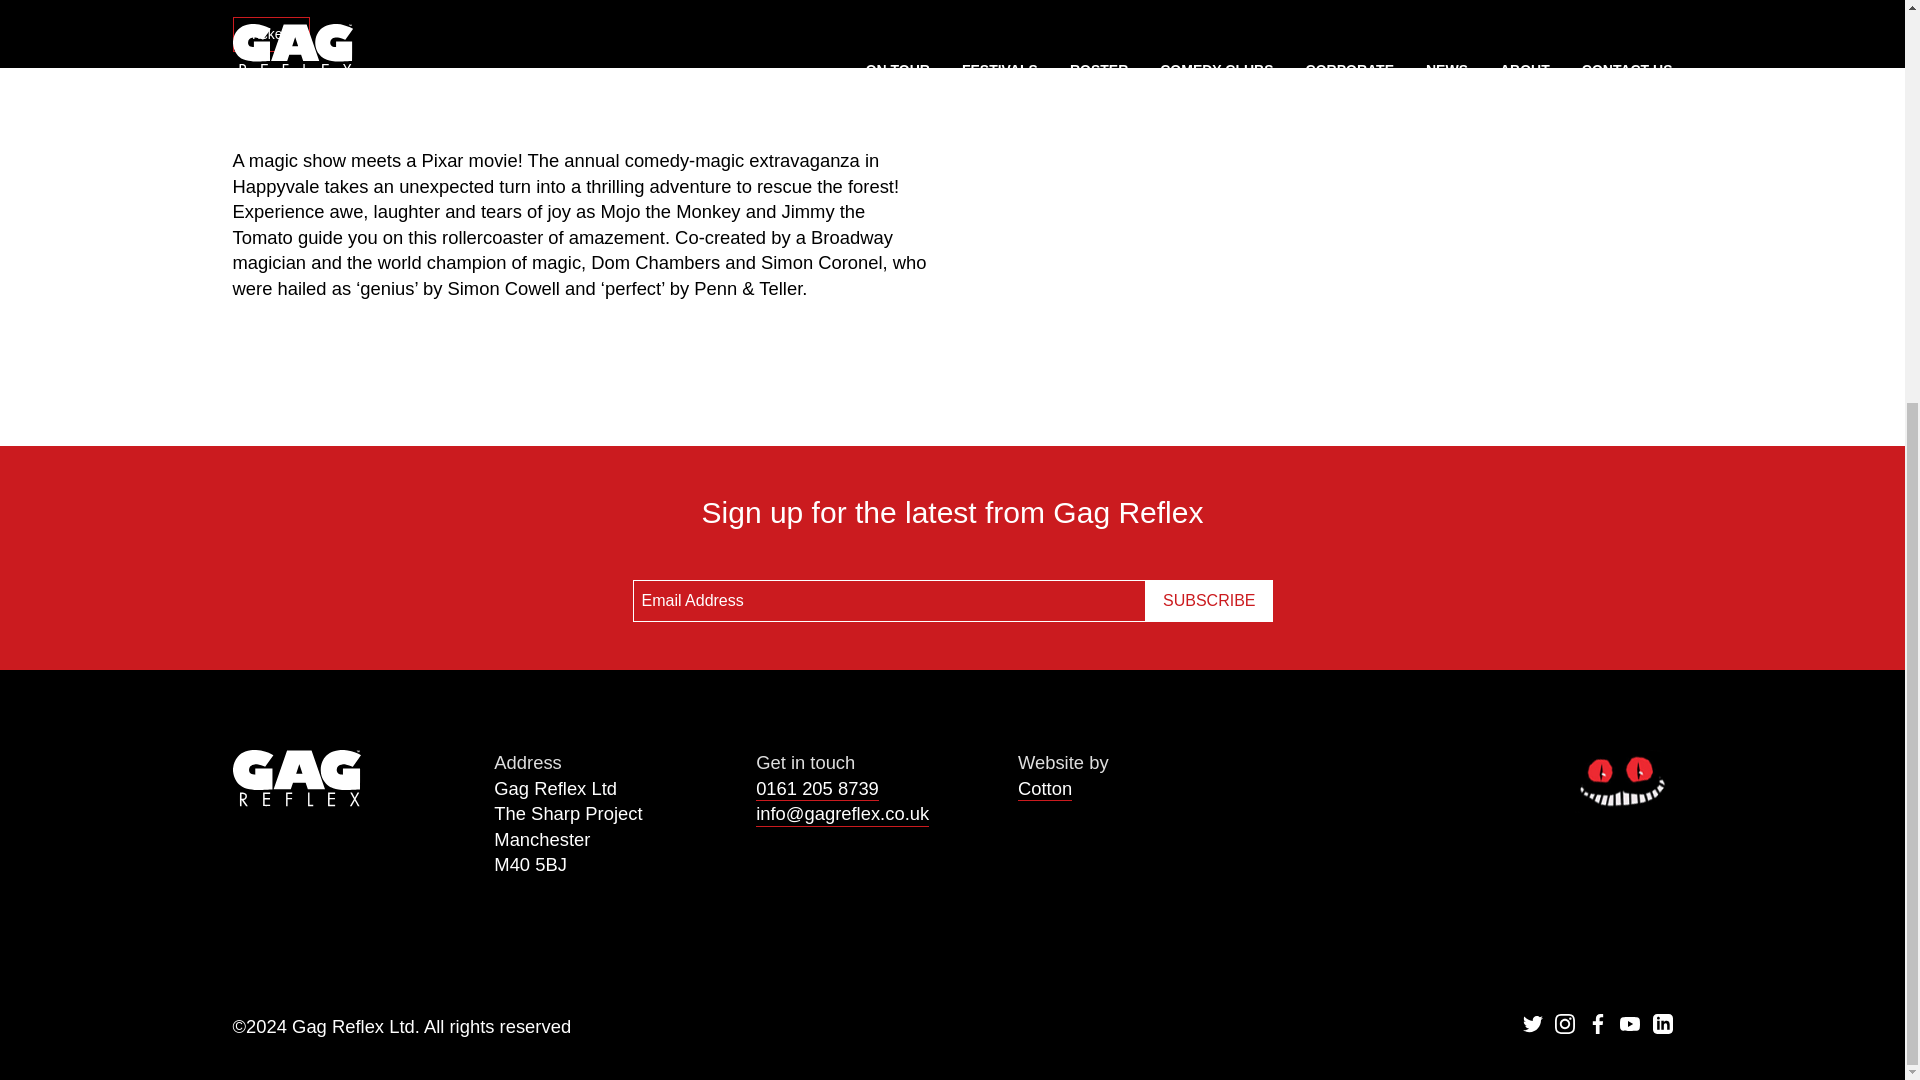 The height and width of the screenshot is (1080, 1920). Describe the element at coordinates (1208, 600) in the screenshot. I see `Subscribe` at that location.